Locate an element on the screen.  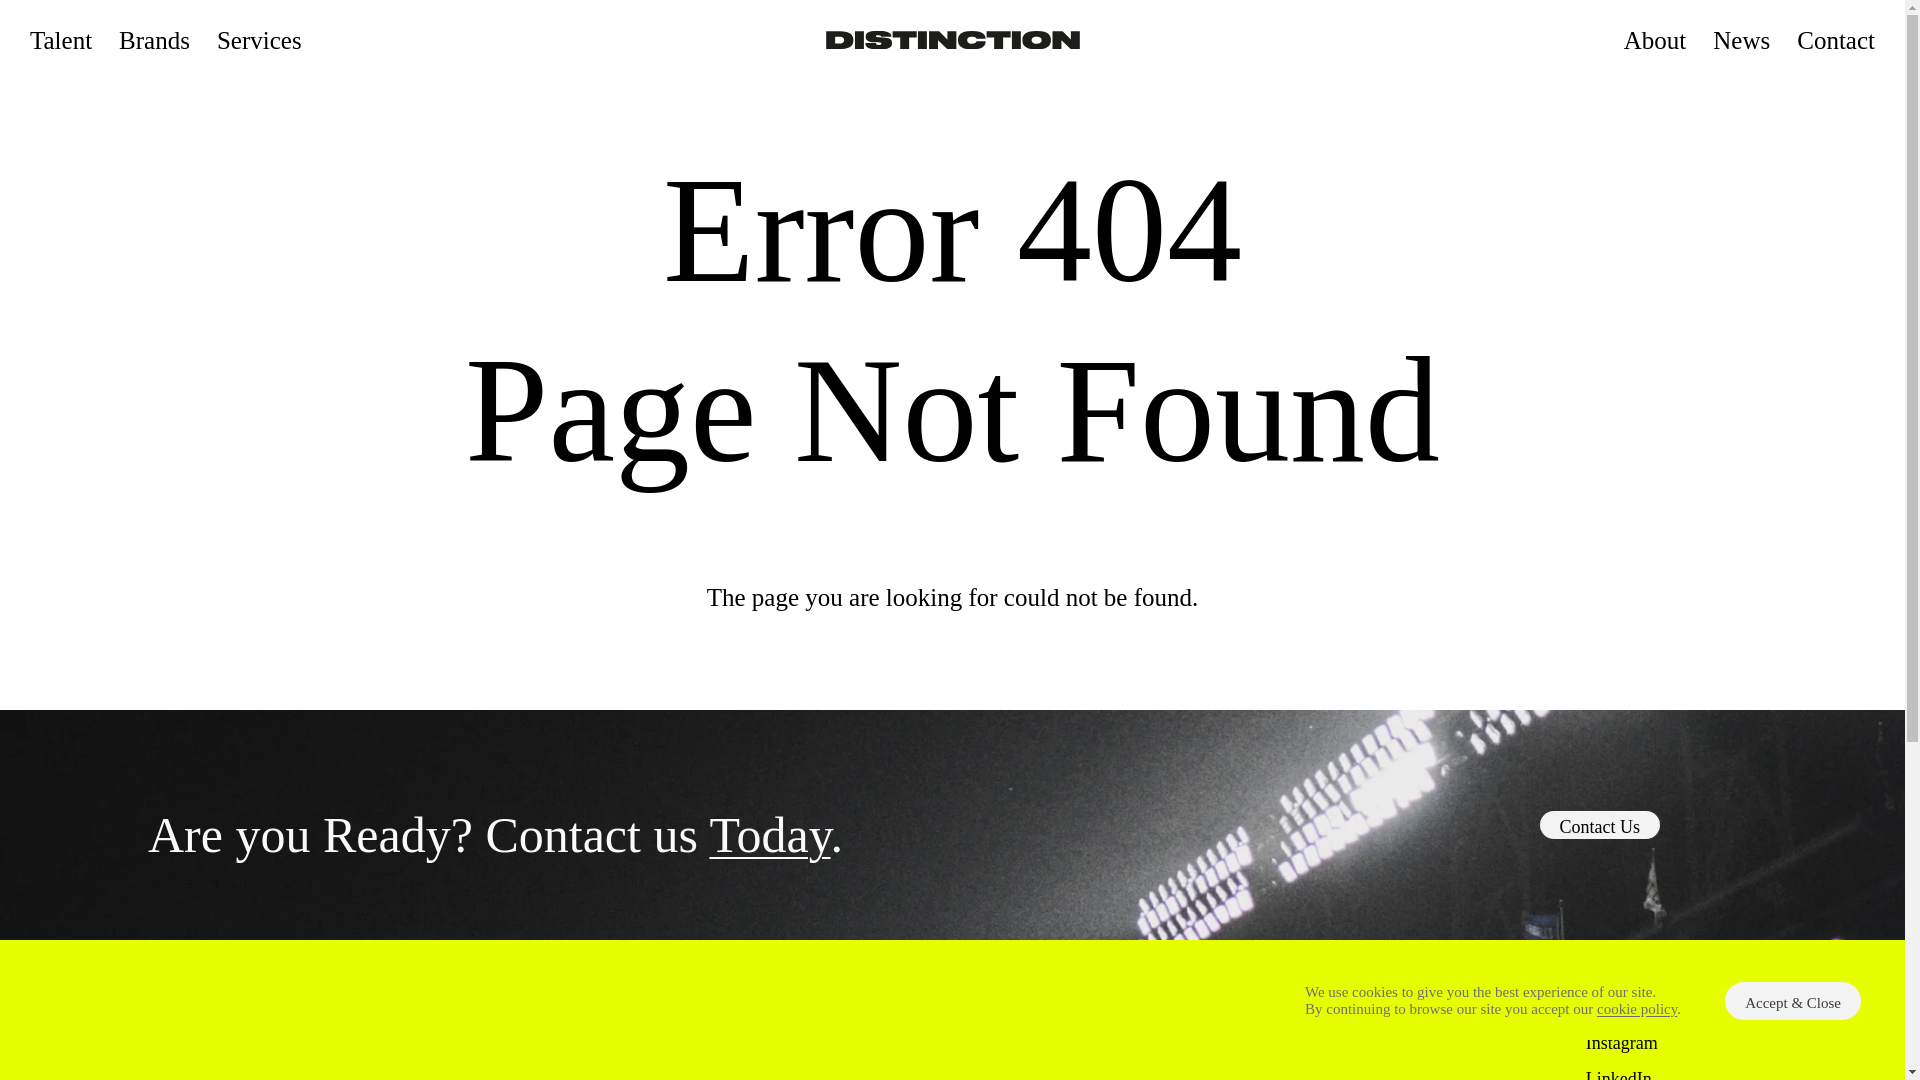
Contact is located at coordinates (1836, 38).